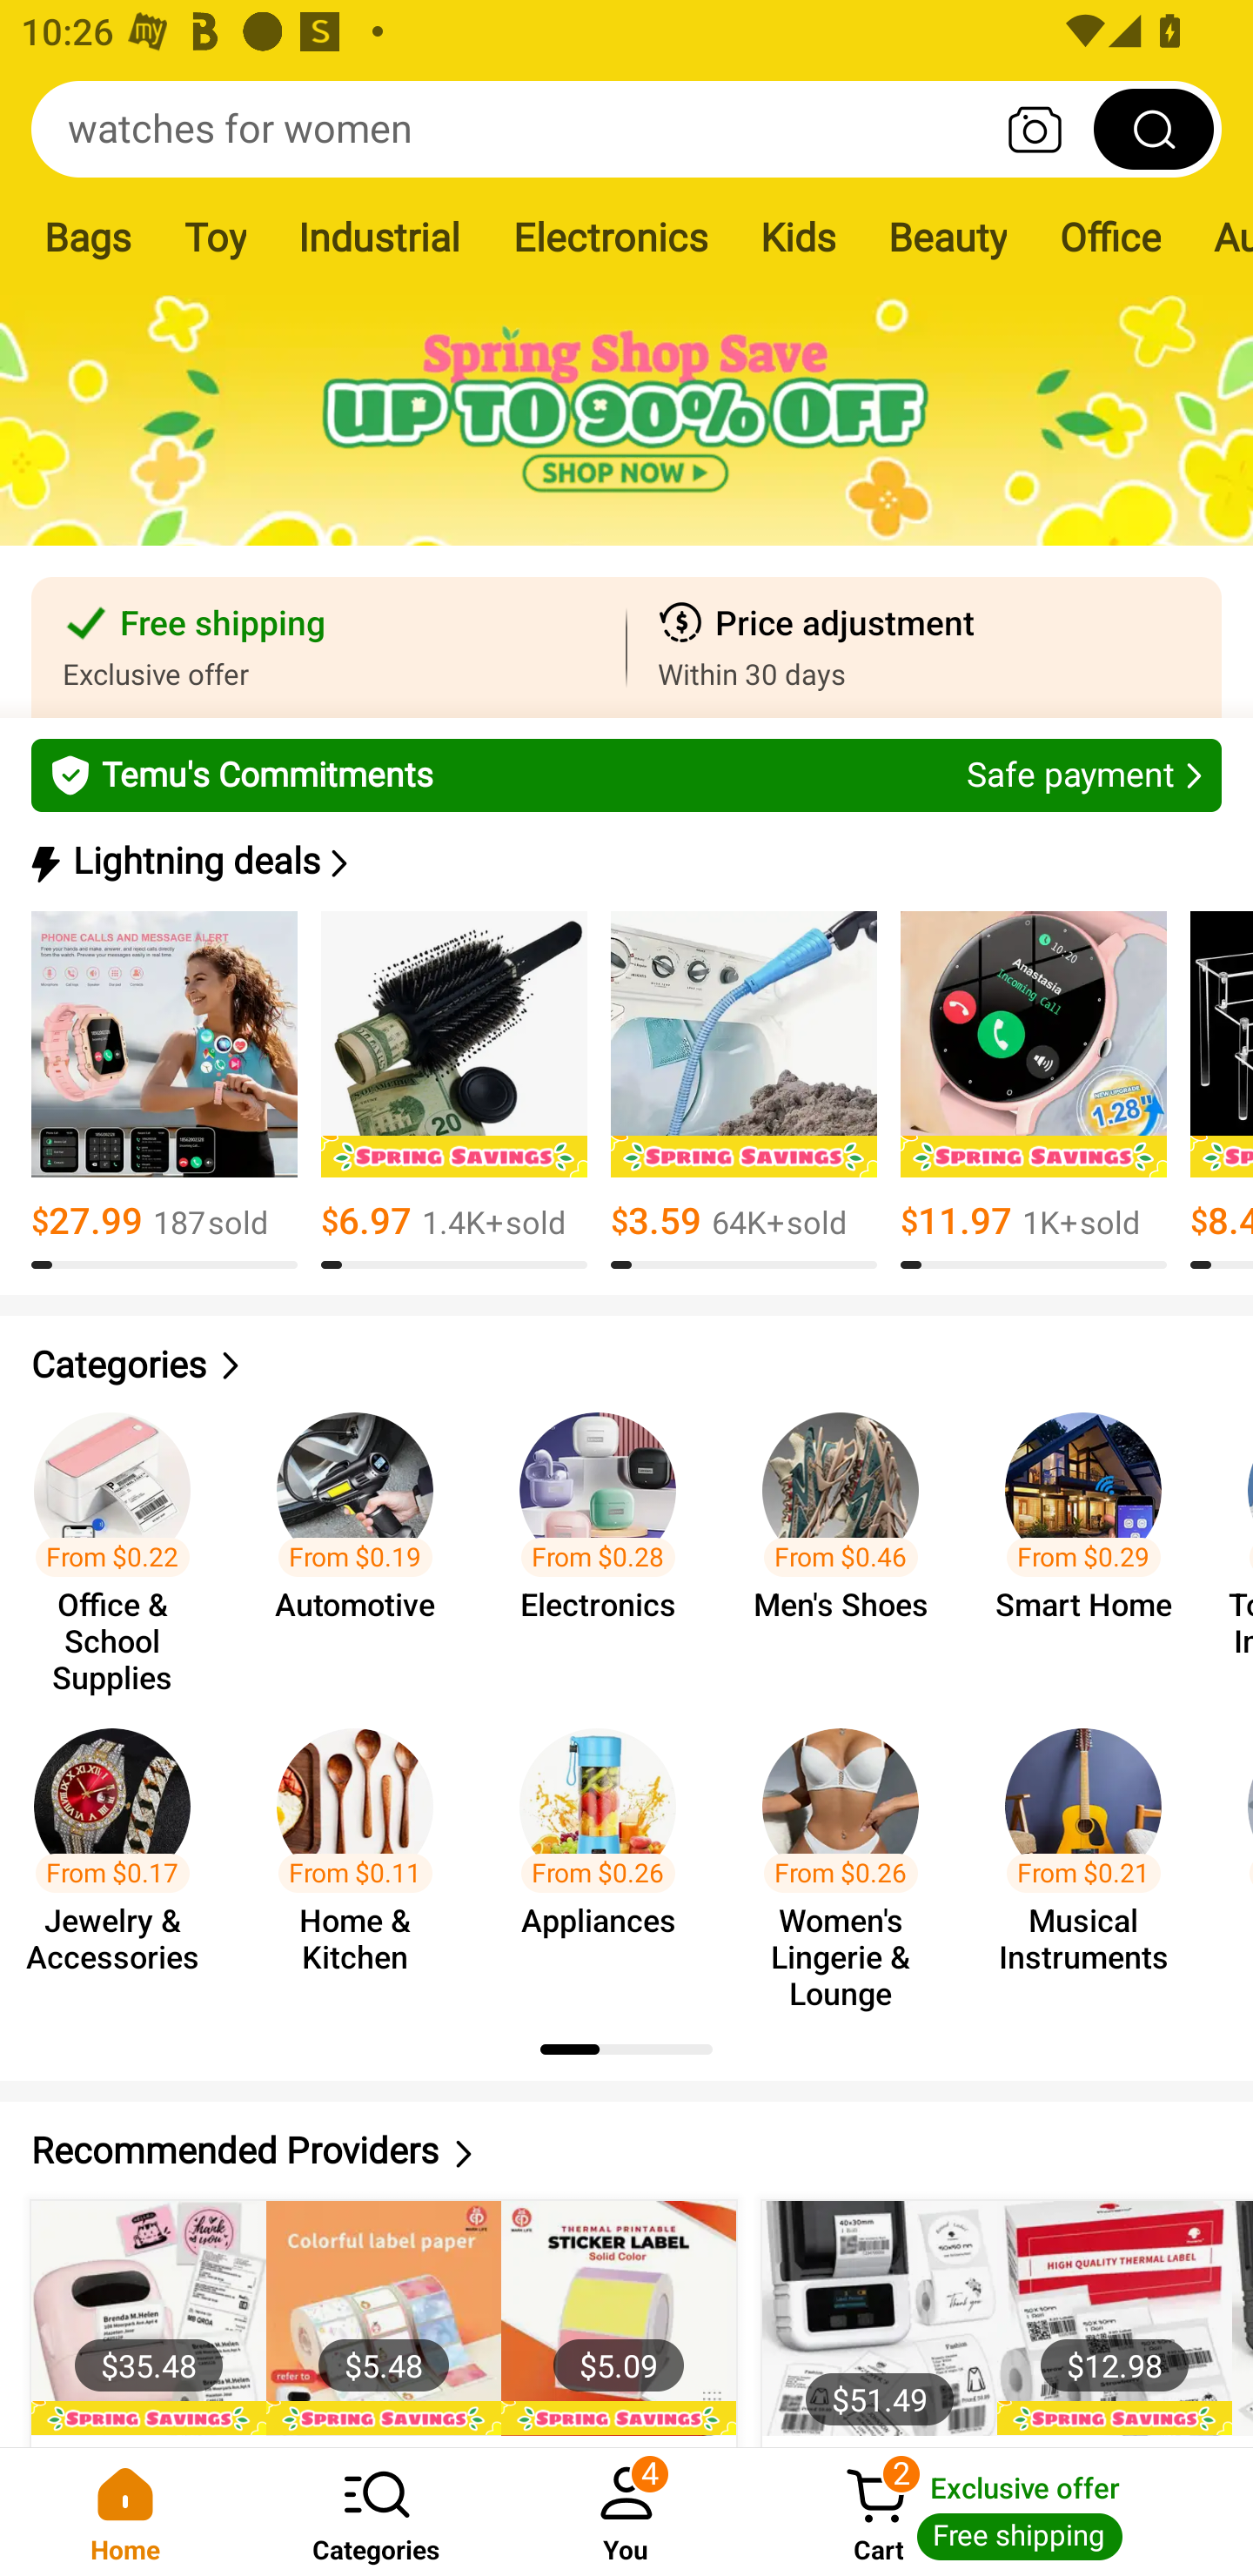 Image resolution: width=1253 pixels, height=2576 pixels. I want to click on Home, so click(125, 2512).